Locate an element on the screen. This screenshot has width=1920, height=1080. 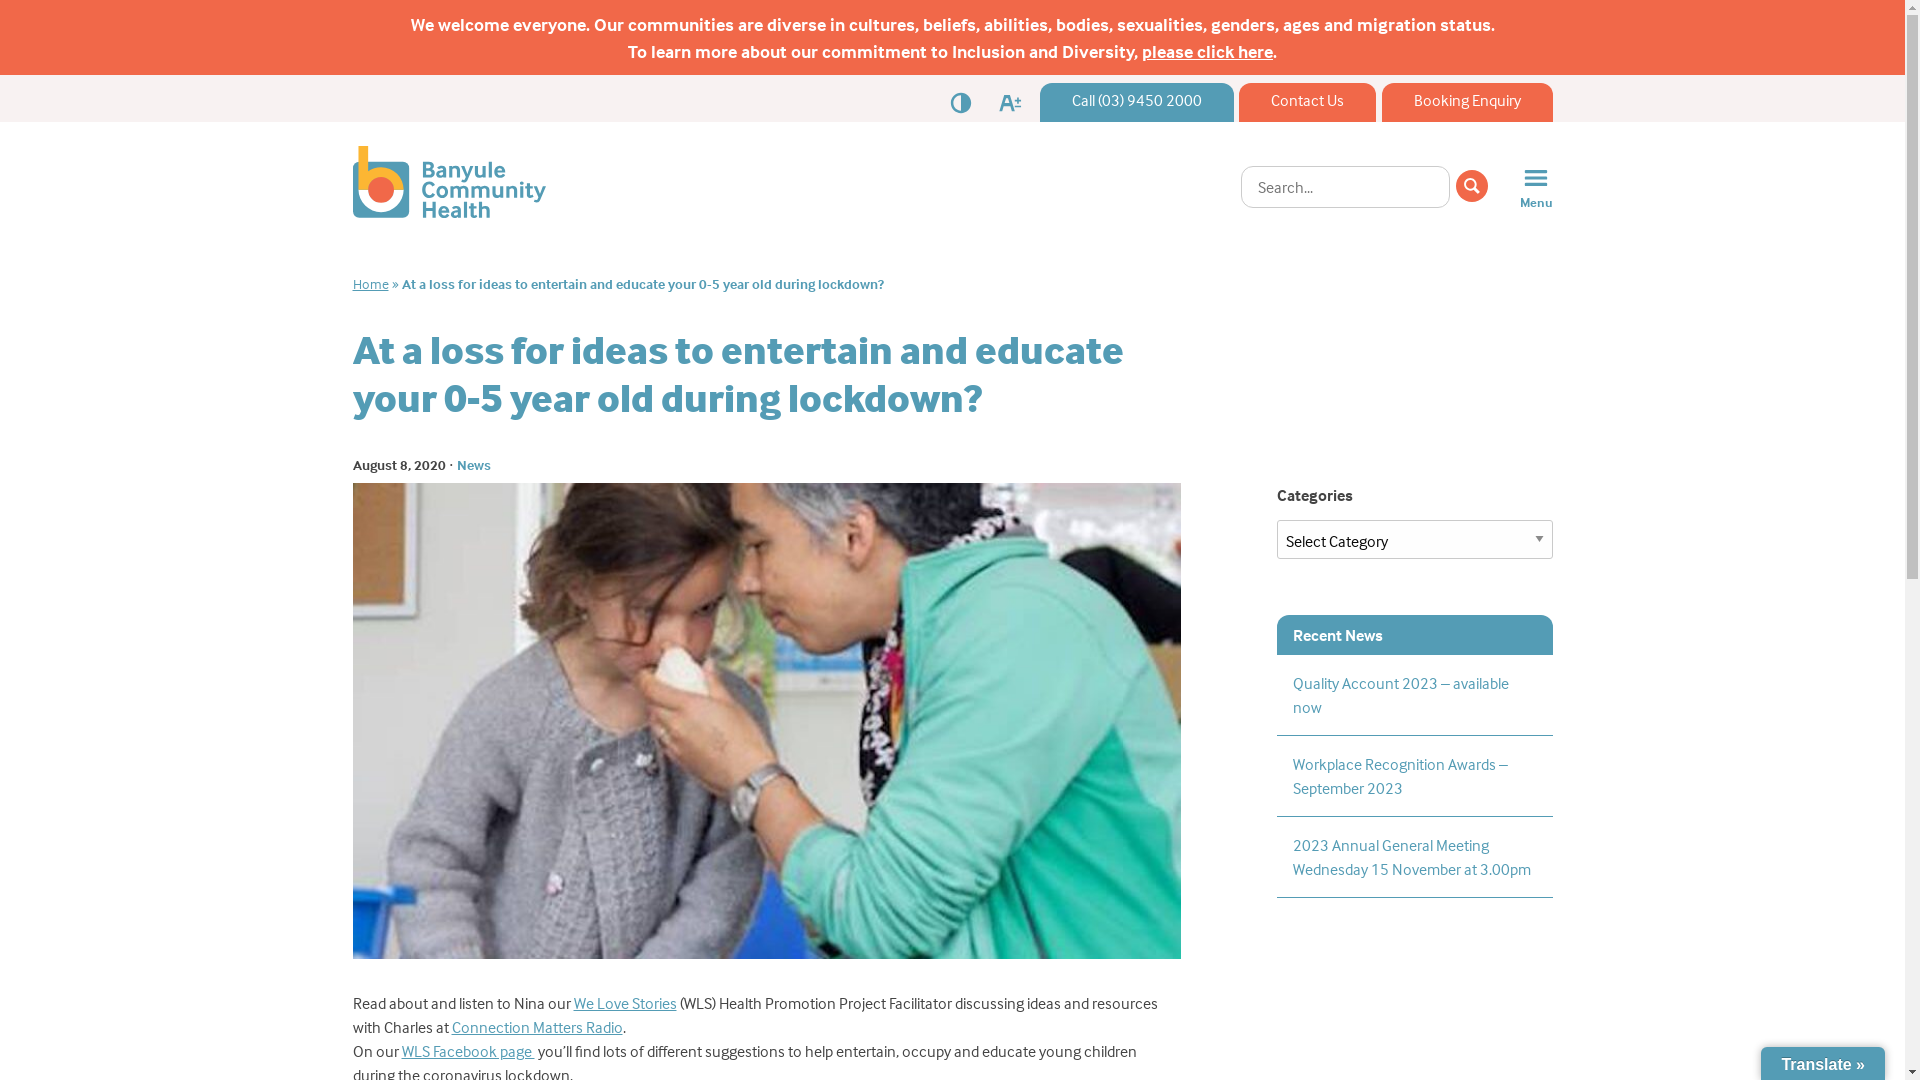
News is located at coordinates (472, 464).